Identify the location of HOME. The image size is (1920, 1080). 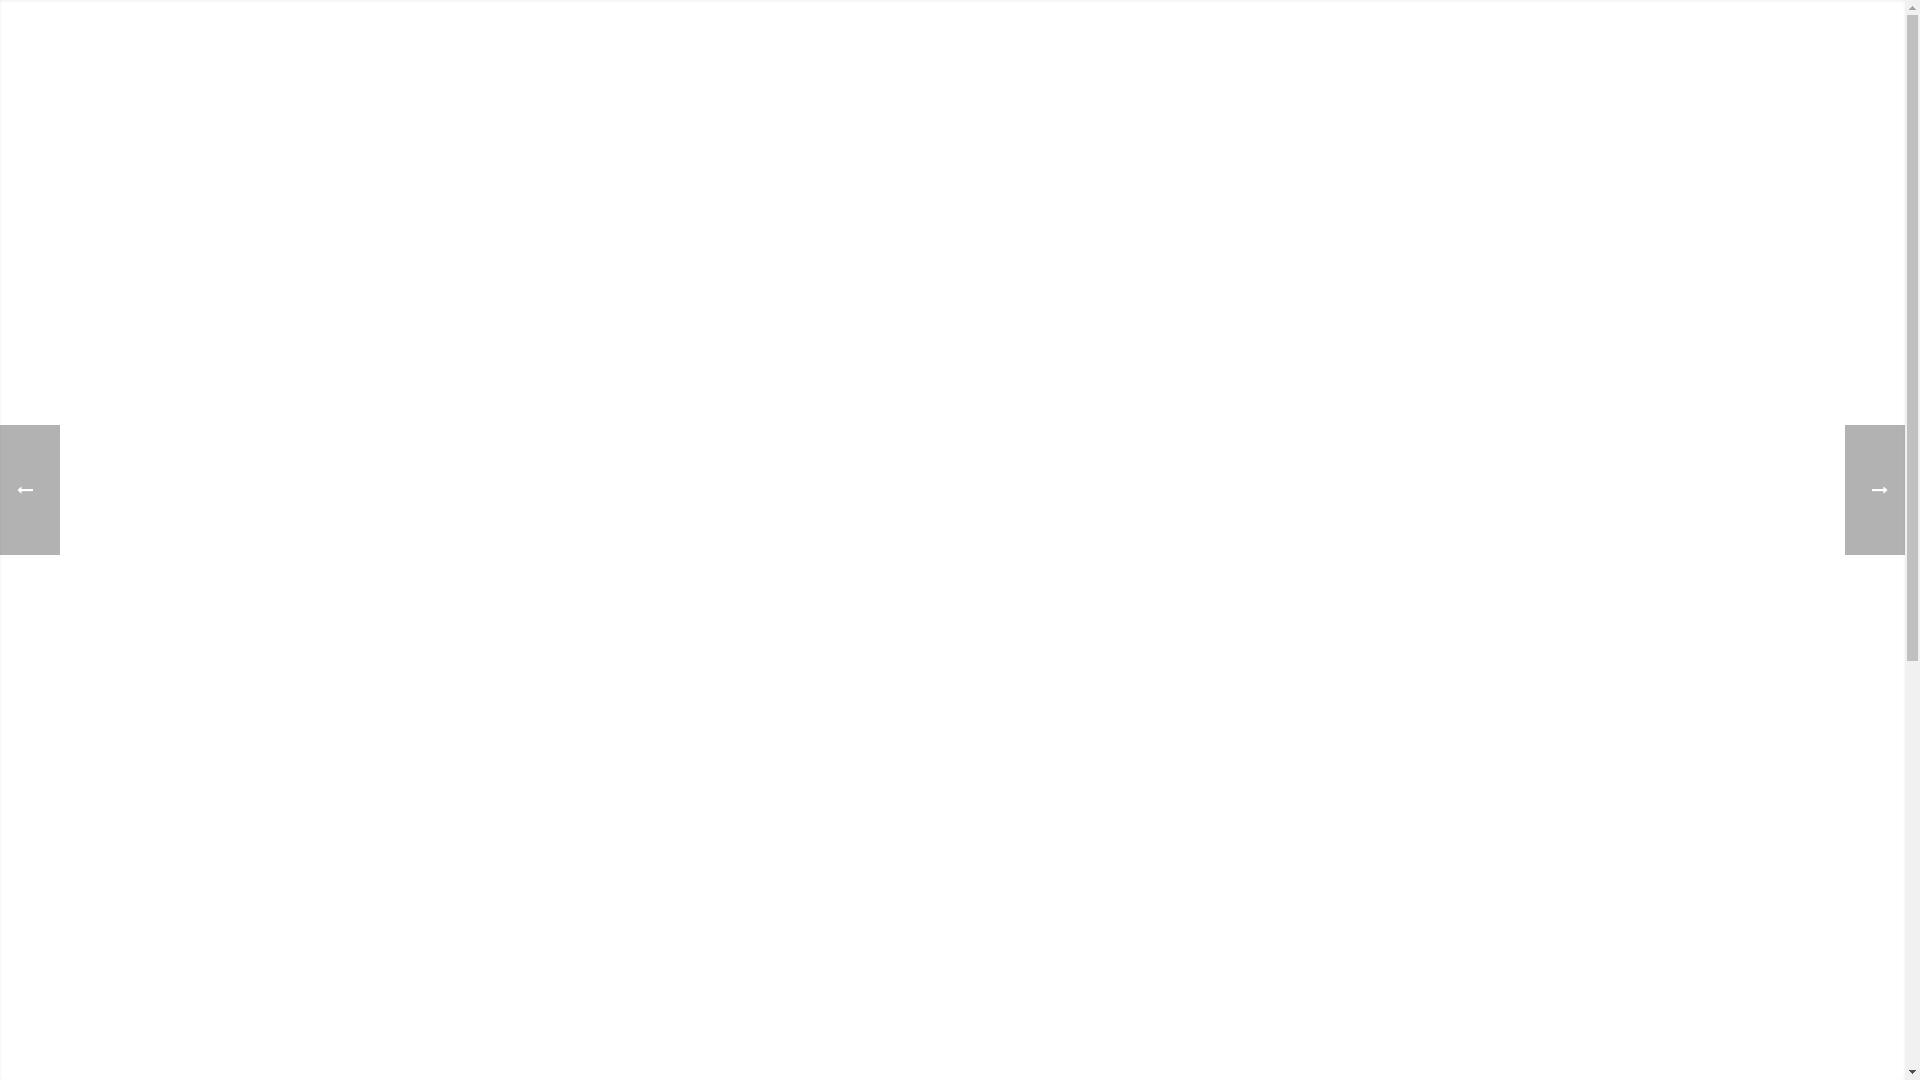
(942, 70).